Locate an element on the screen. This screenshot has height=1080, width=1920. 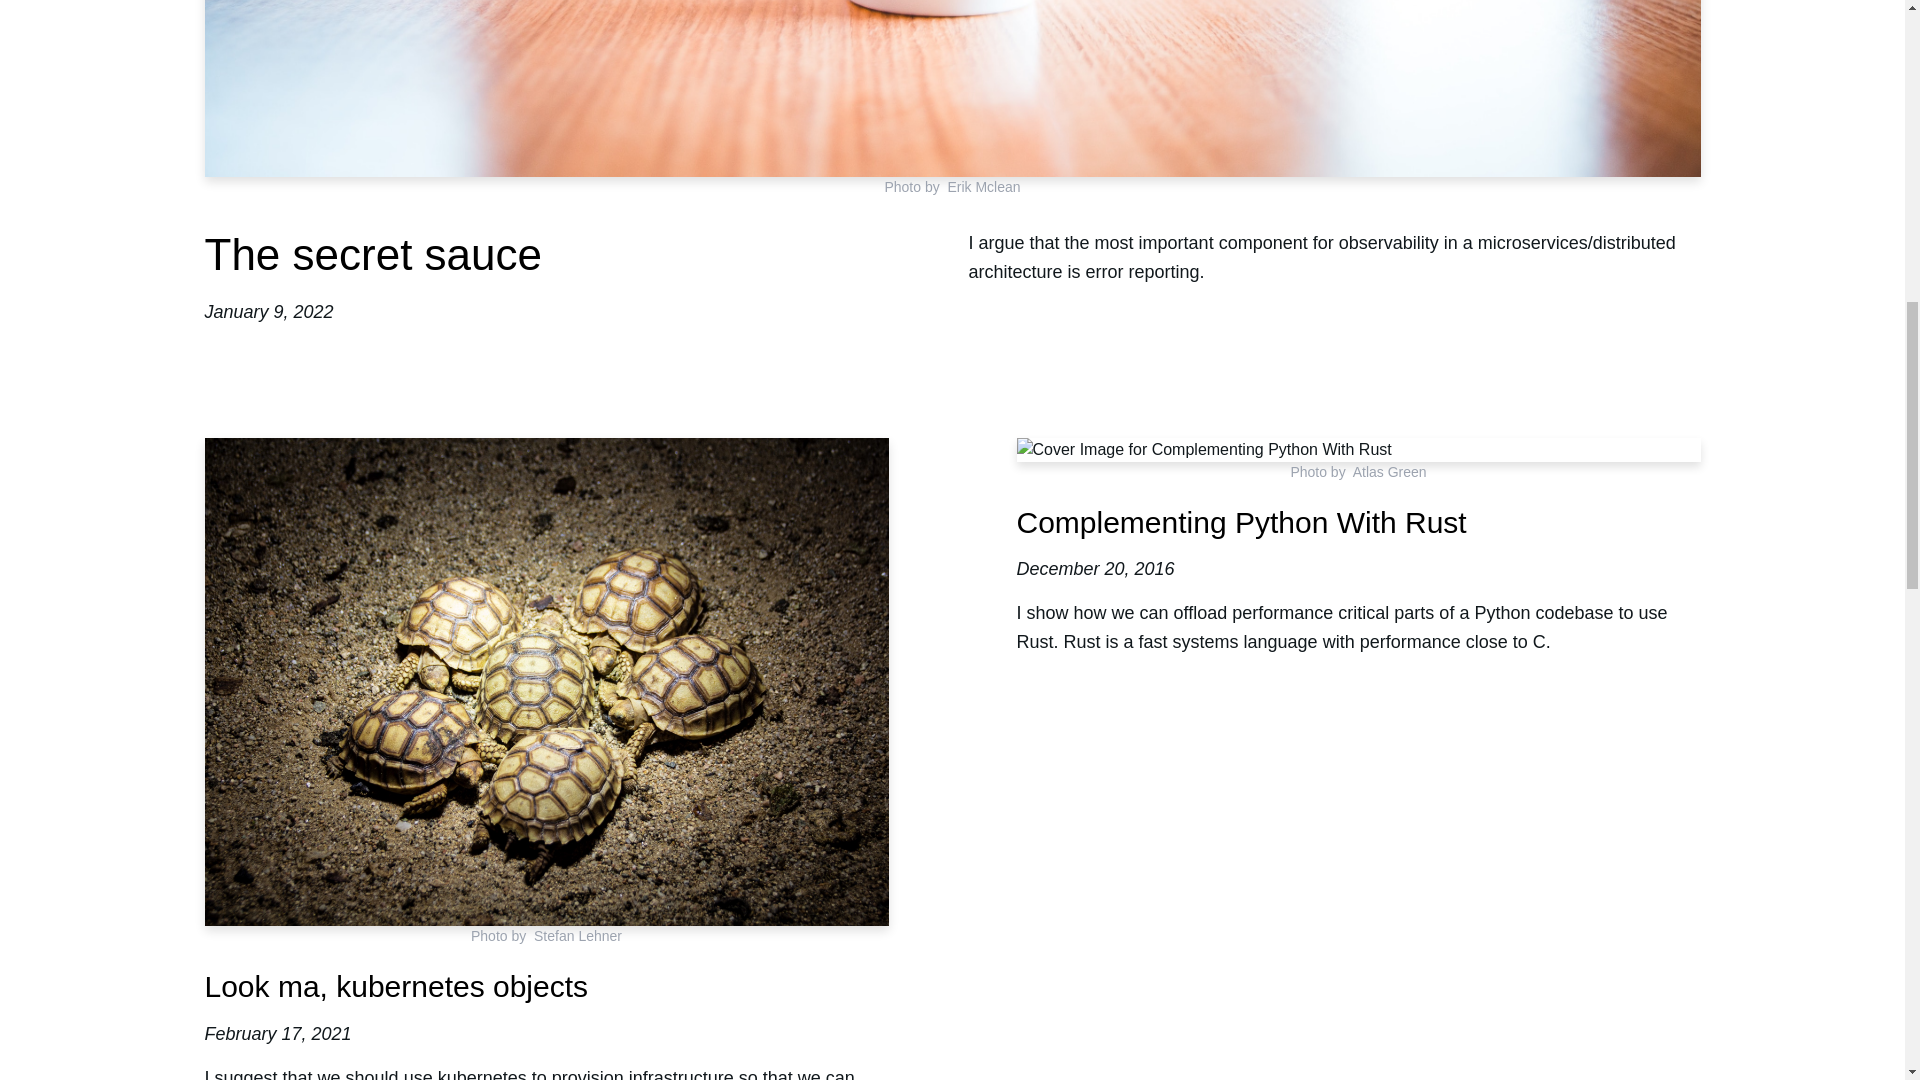
Atlas Green is located at coordinates (1390, 472).